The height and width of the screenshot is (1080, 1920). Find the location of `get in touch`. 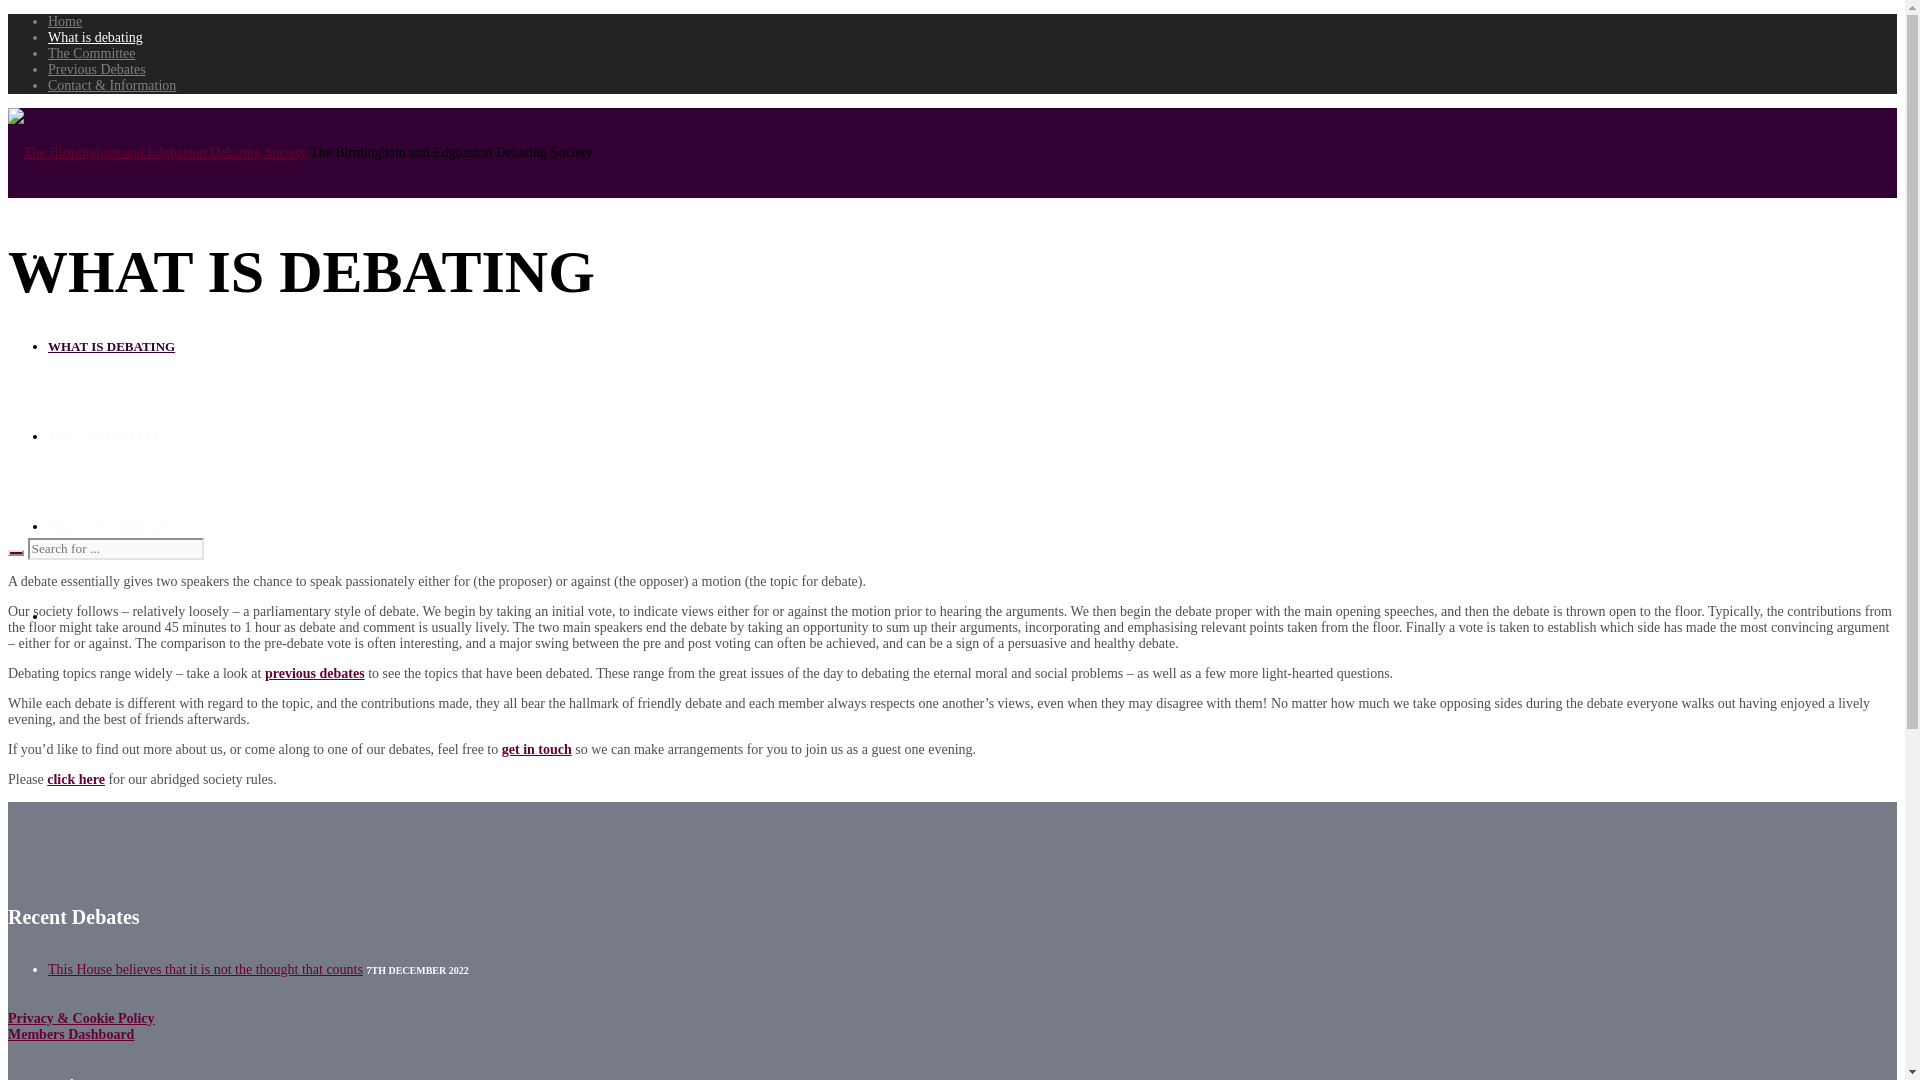

get in touch is located at coordinates (536, 749).